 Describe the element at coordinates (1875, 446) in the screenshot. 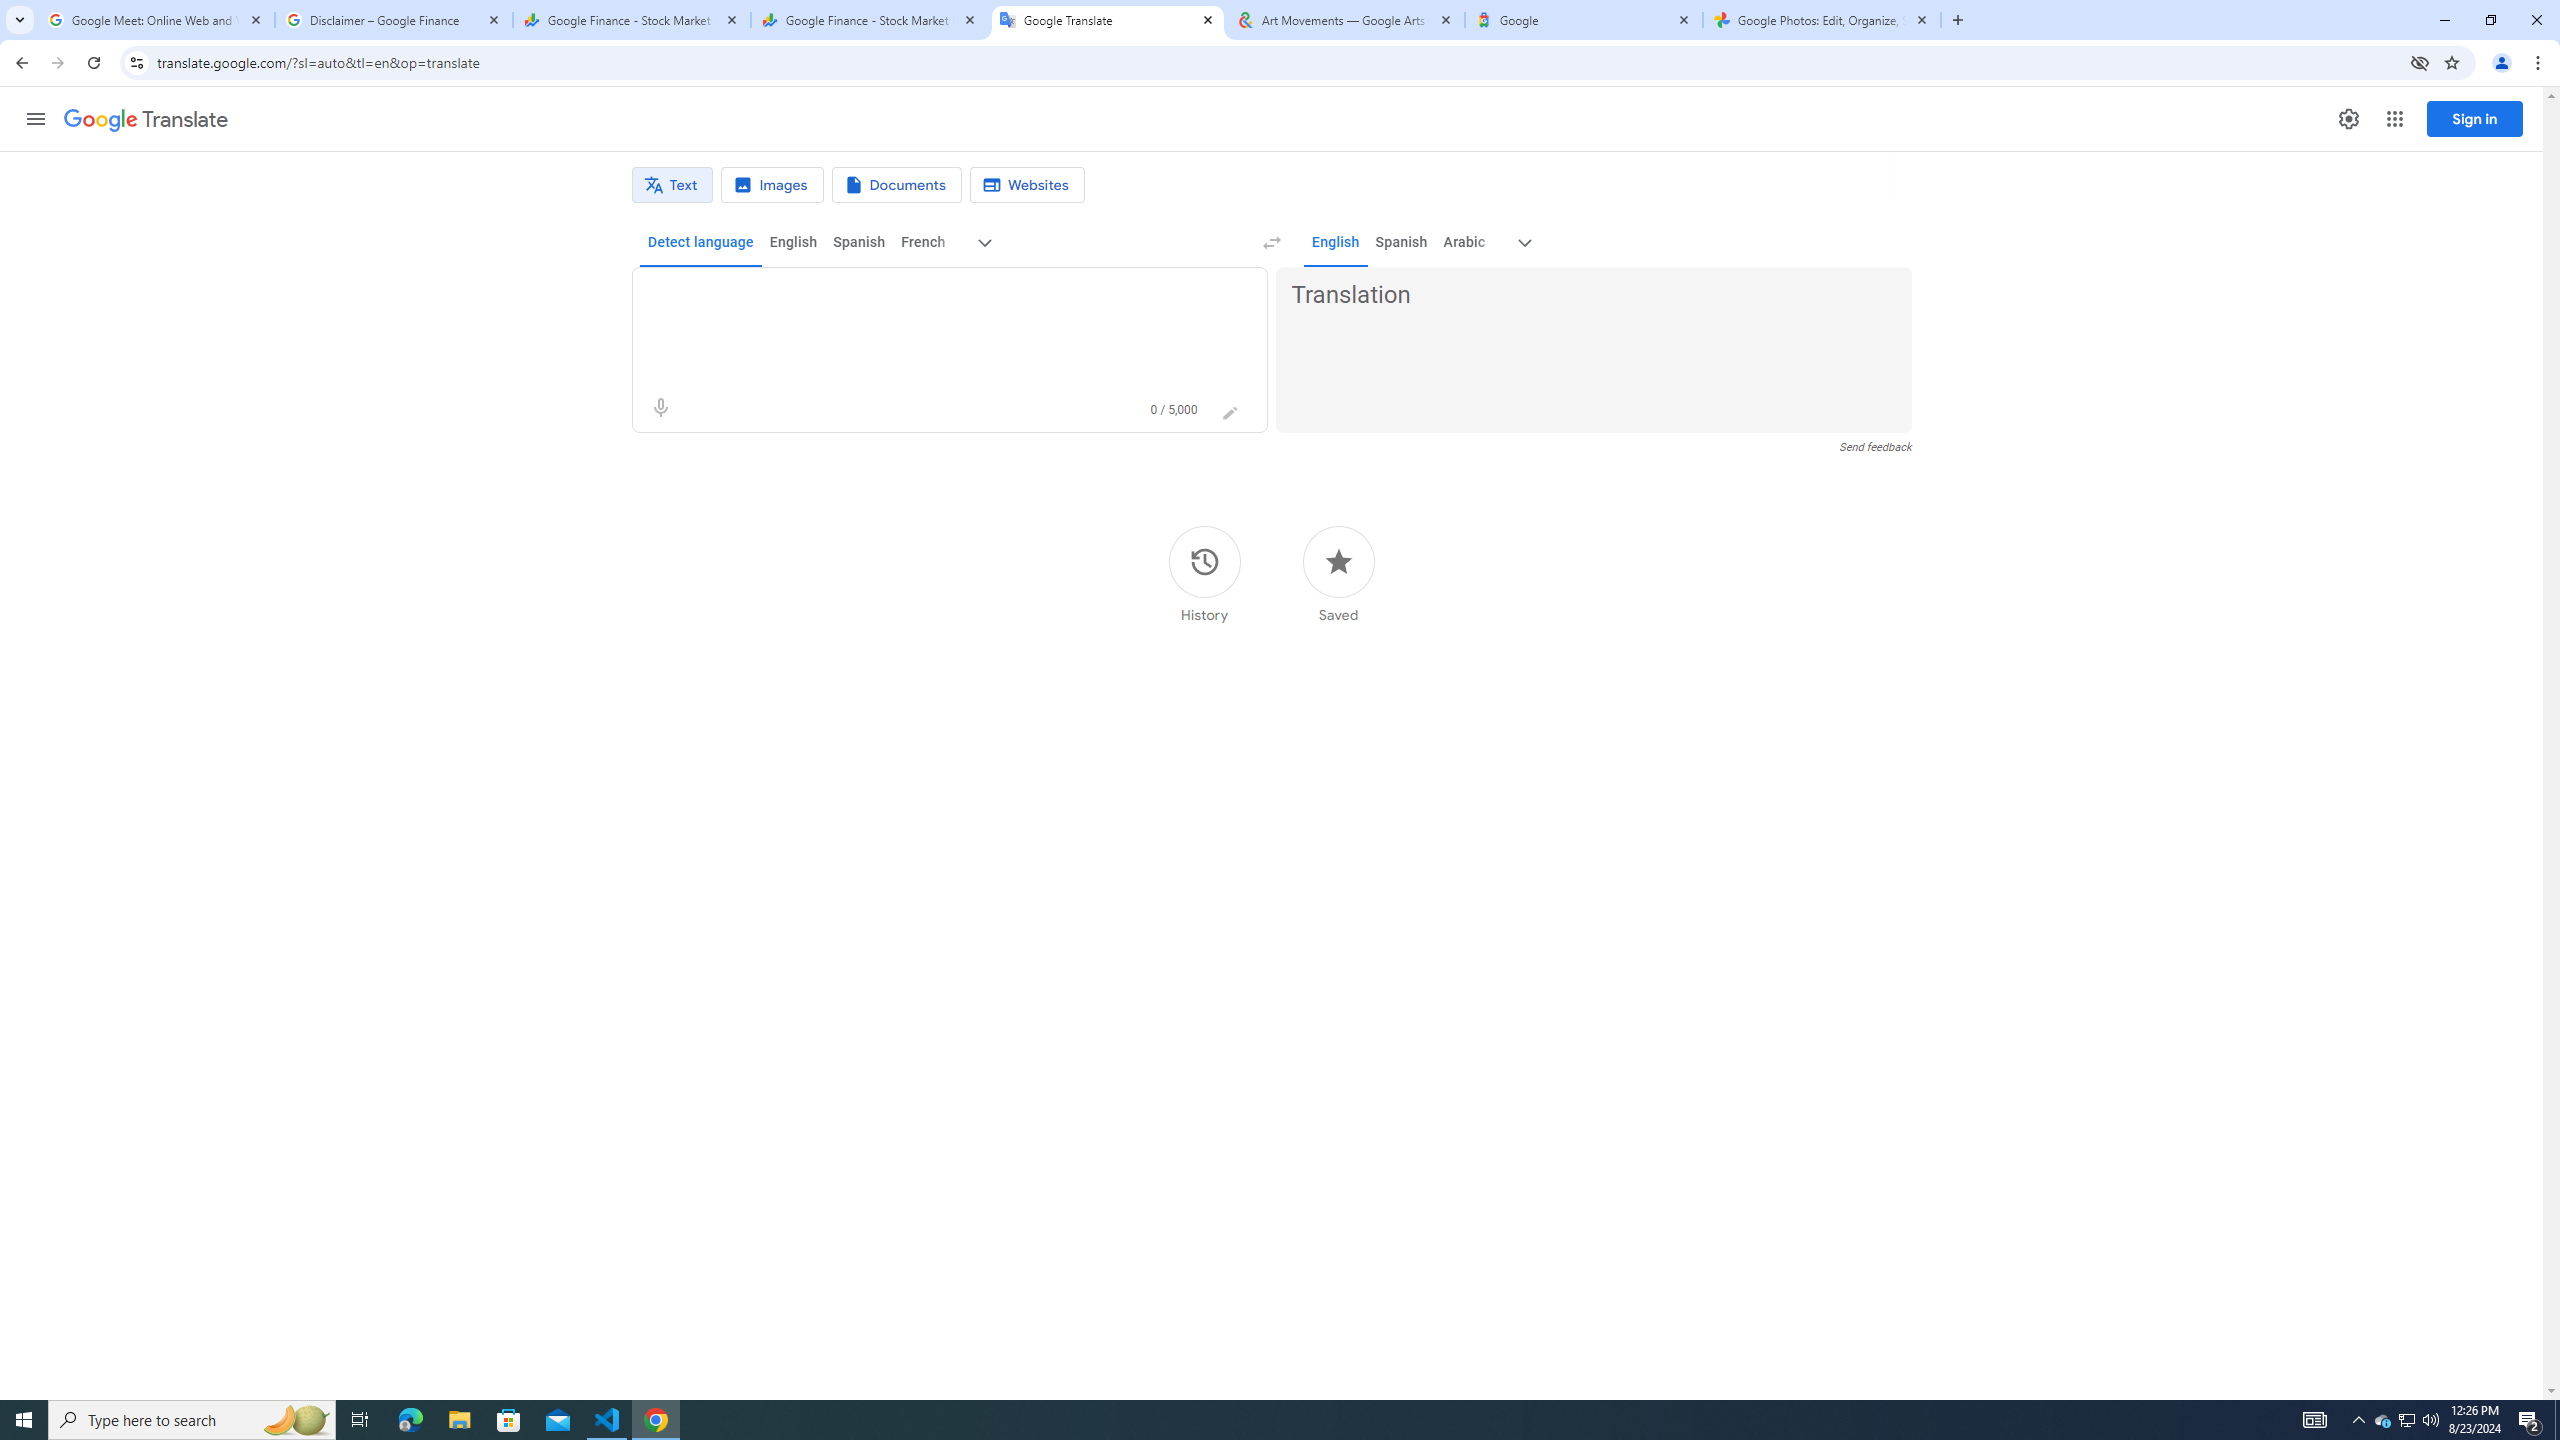

I see `Send feedback` at that location.